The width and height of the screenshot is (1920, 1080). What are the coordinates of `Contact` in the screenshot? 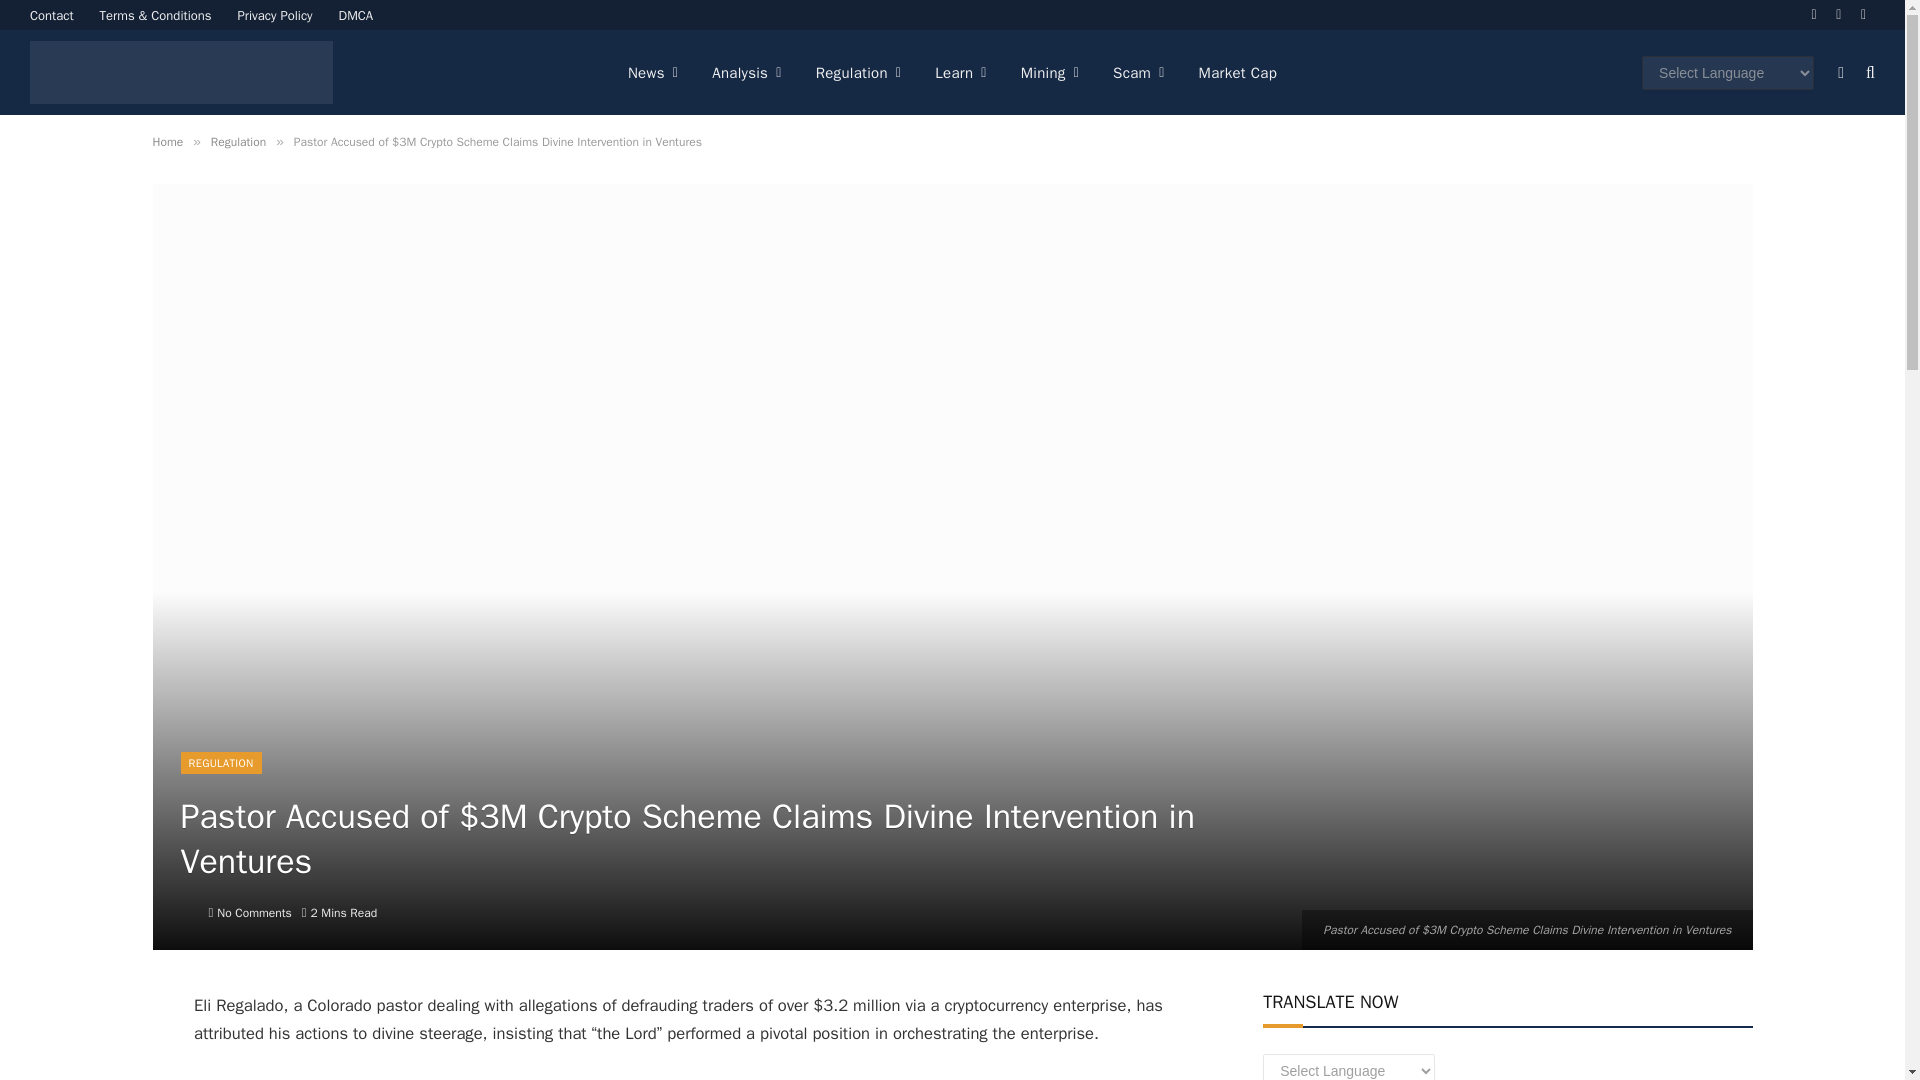 It's located at (52, 15).